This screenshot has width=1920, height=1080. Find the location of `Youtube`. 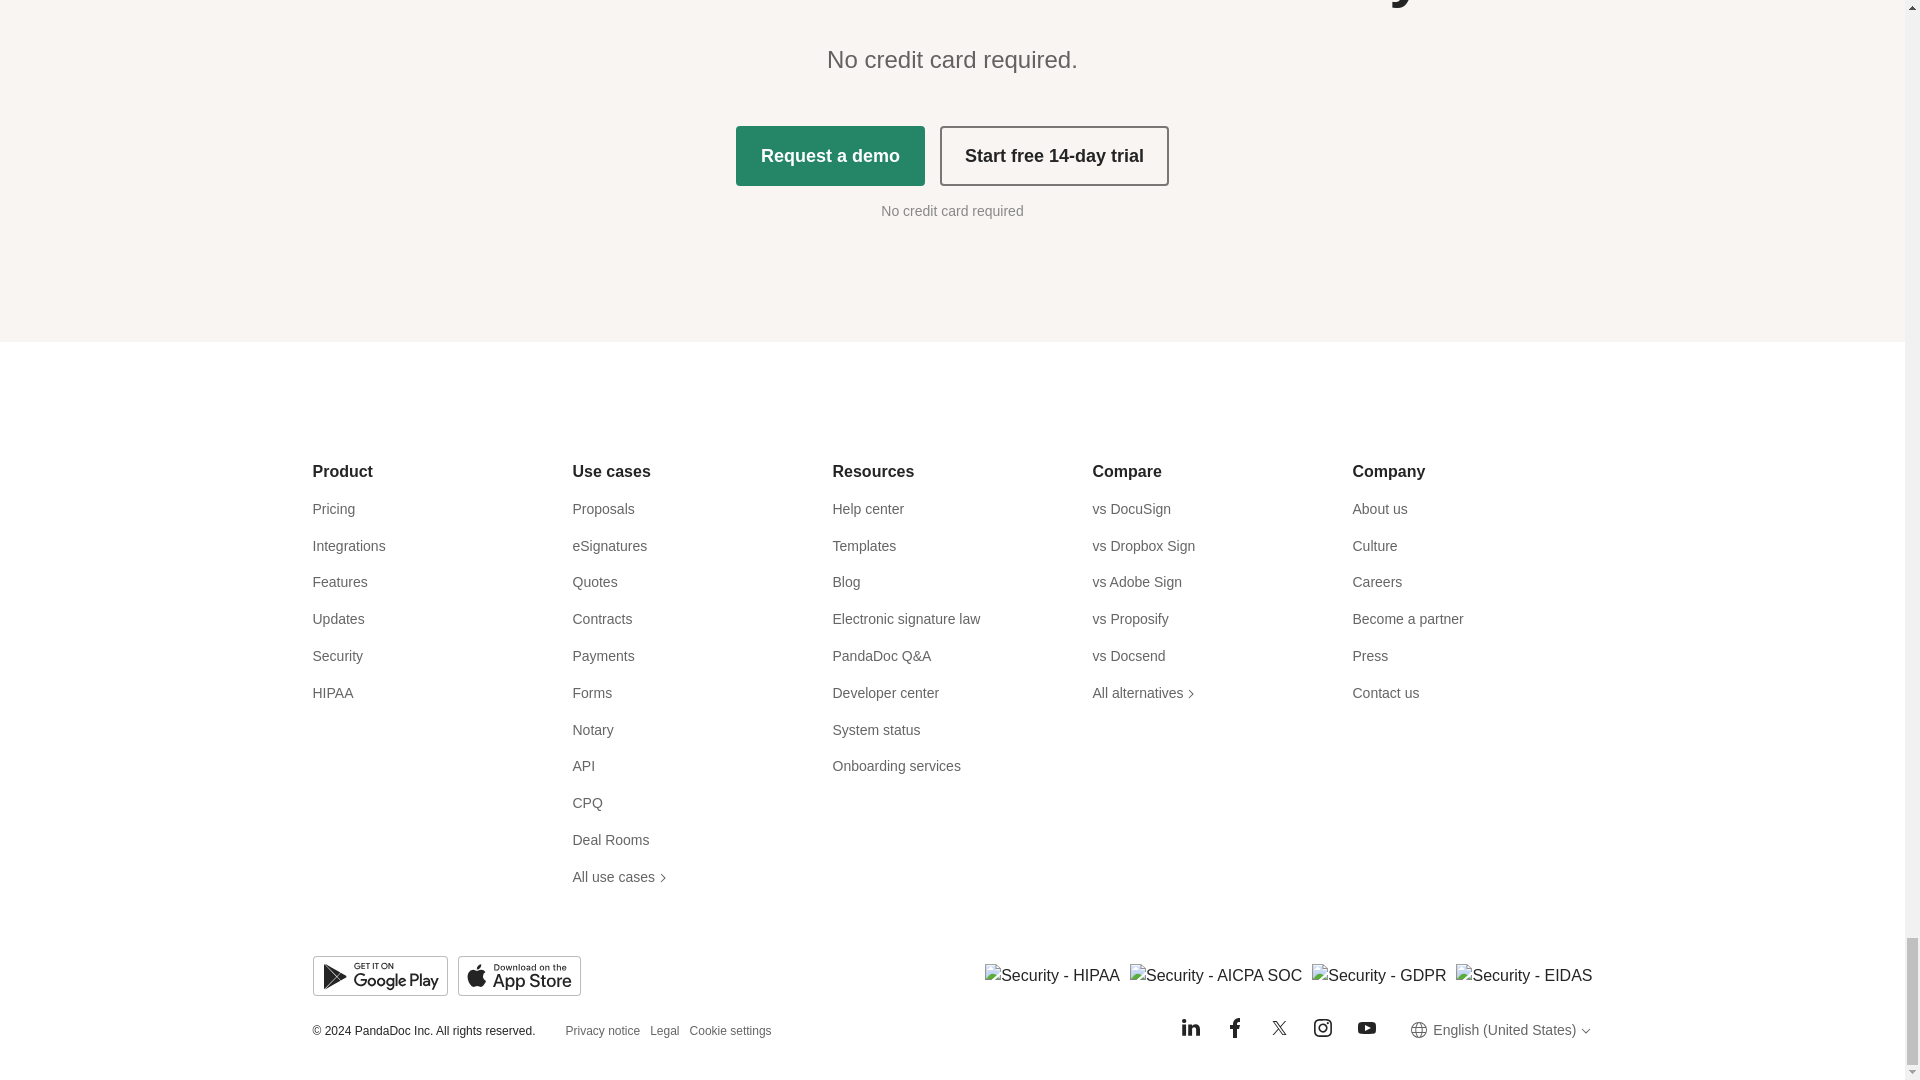

Youtube is located at coordinates (1366, 1028).